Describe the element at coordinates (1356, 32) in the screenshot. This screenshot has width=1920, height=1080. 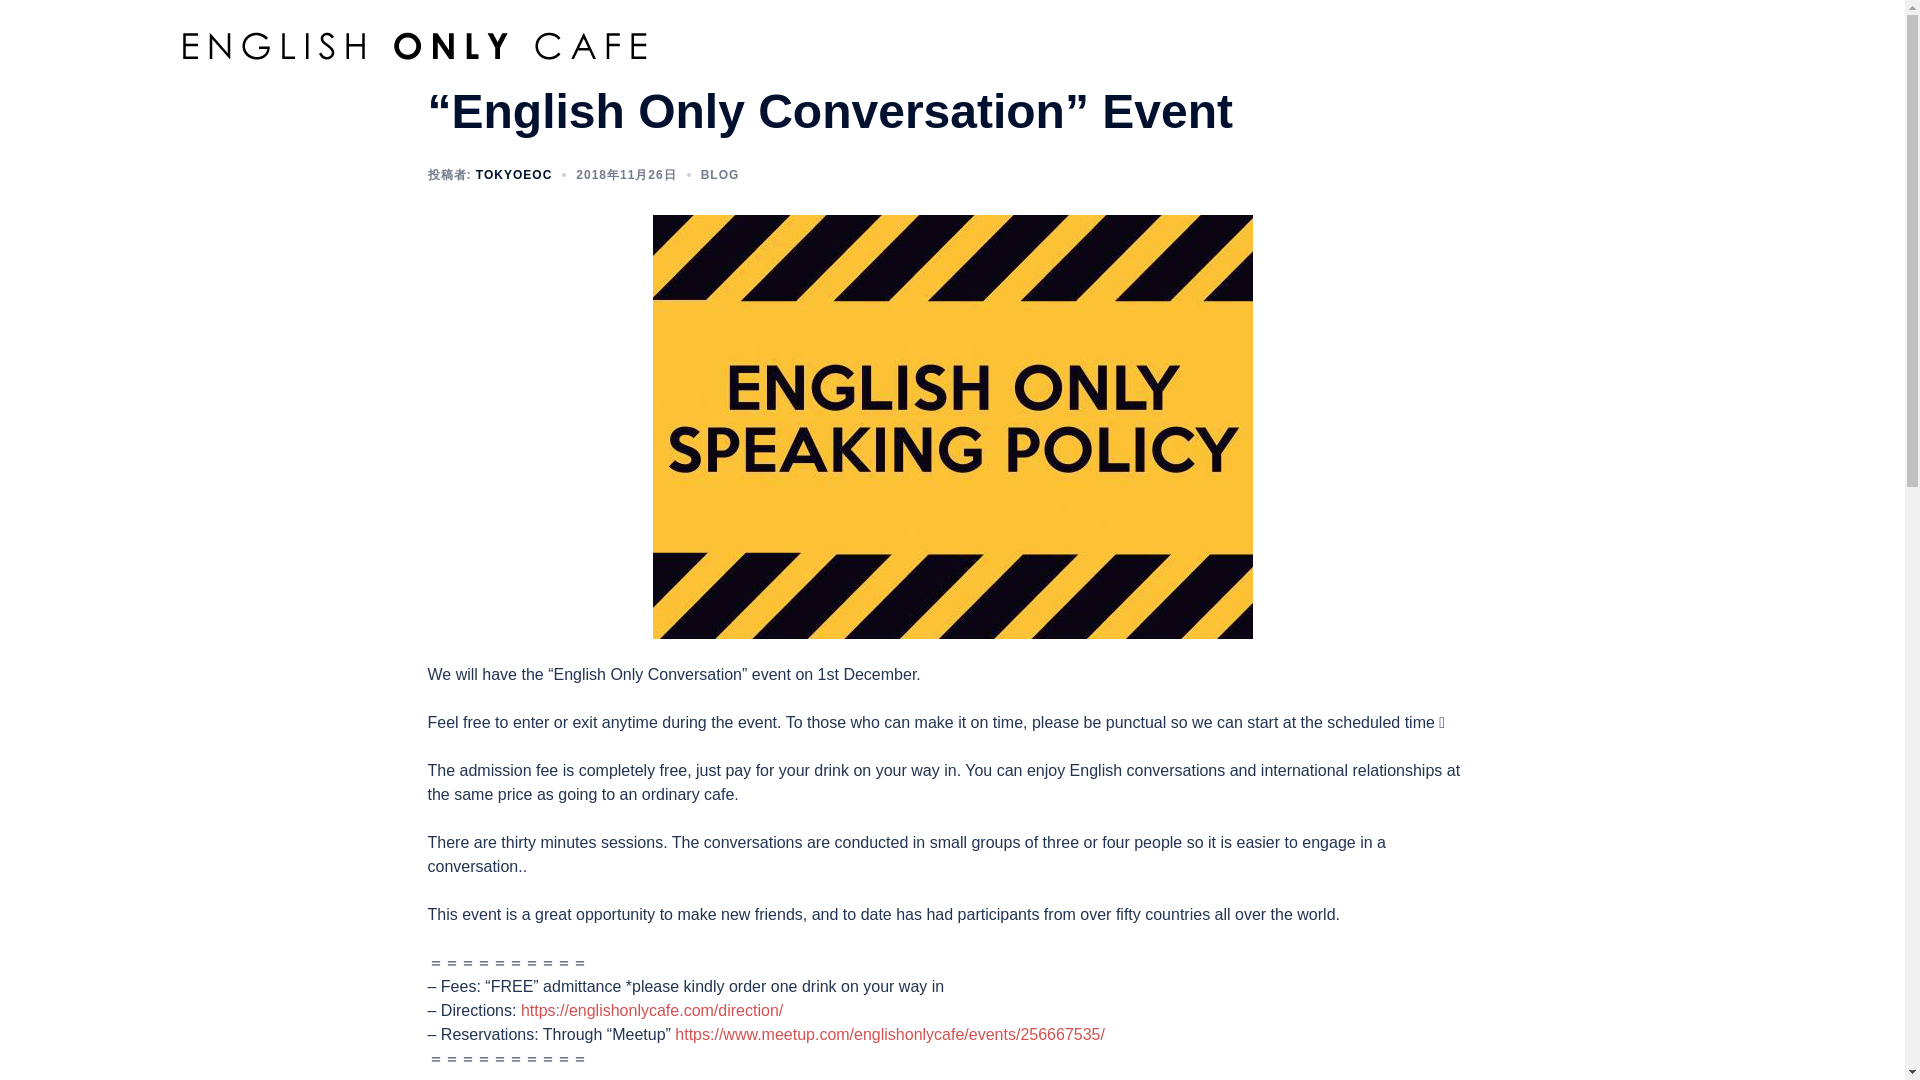
I see `Event` at that location.